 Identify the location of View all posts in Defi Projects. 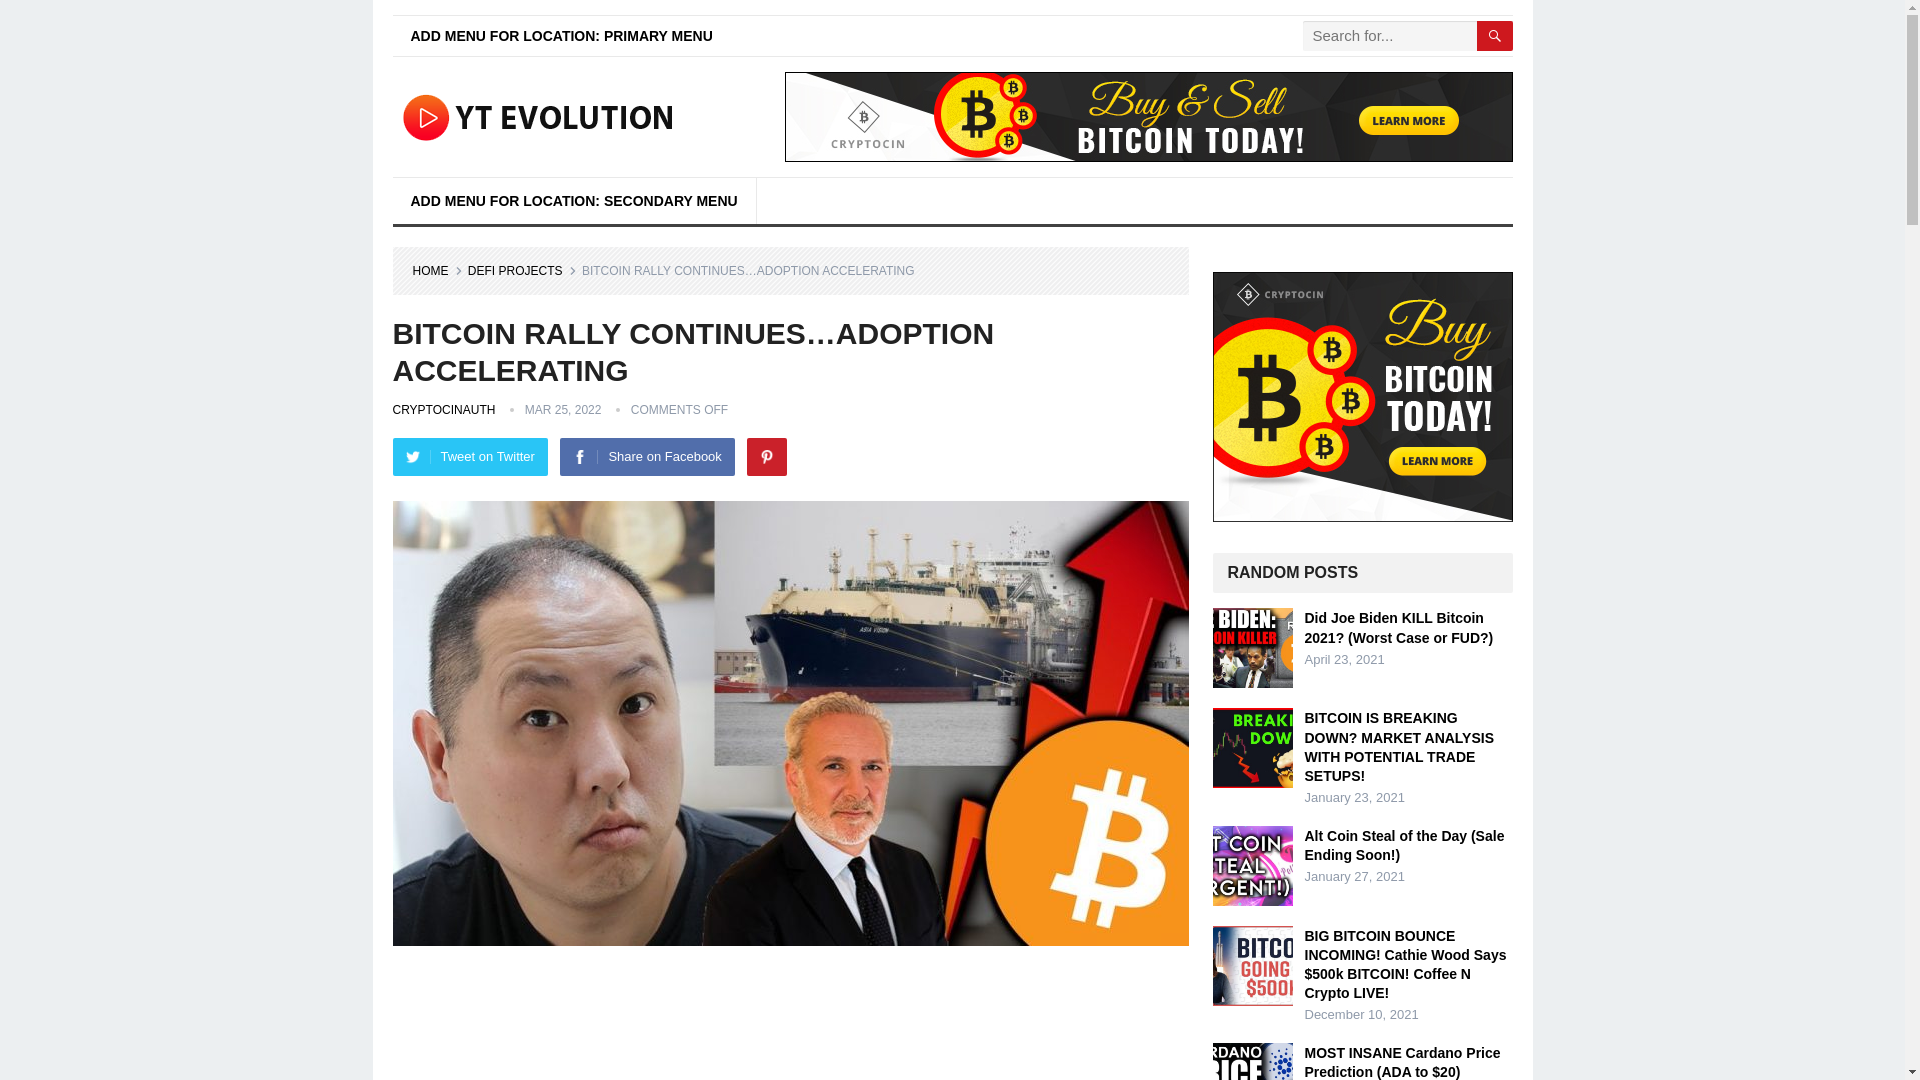
(522, 270).